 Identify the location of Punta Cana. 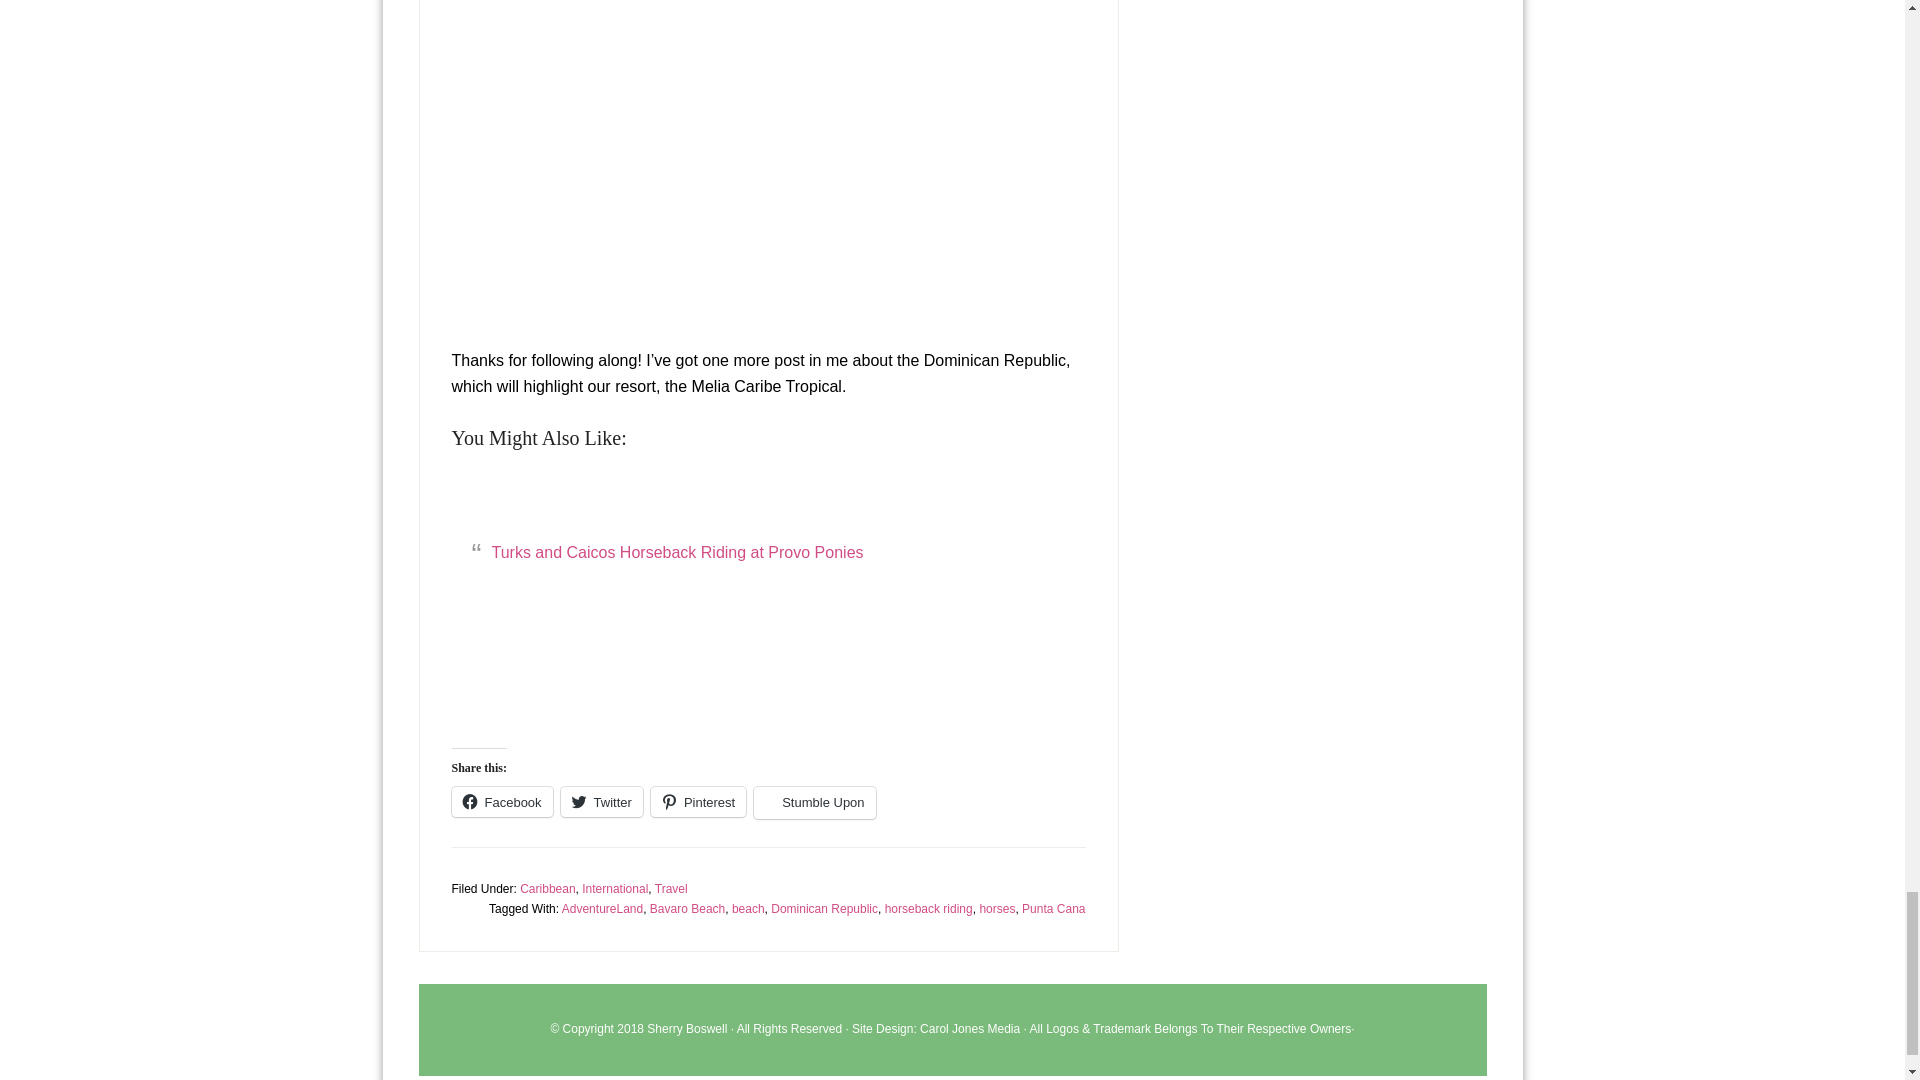
(1052, 908).